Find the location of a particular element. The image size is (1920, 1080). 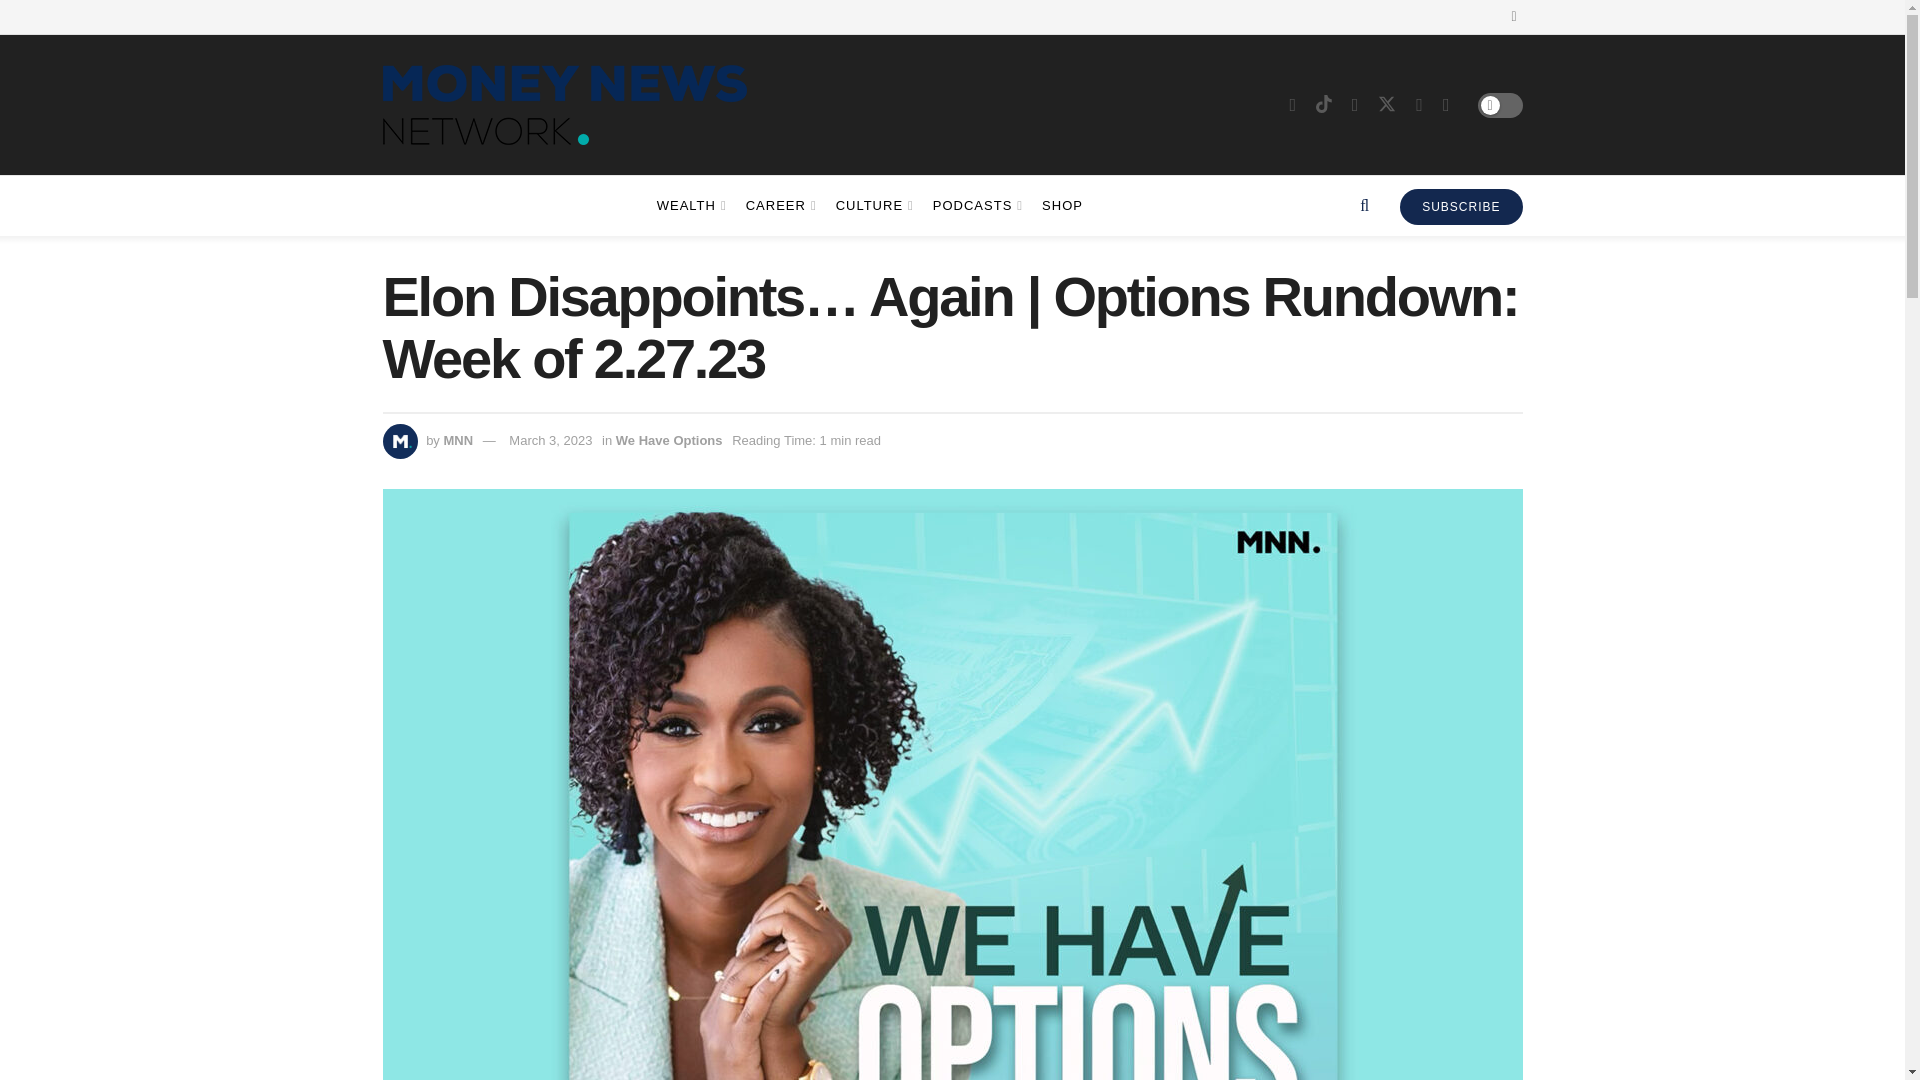

CAREER is located at coordinates (780, 206).